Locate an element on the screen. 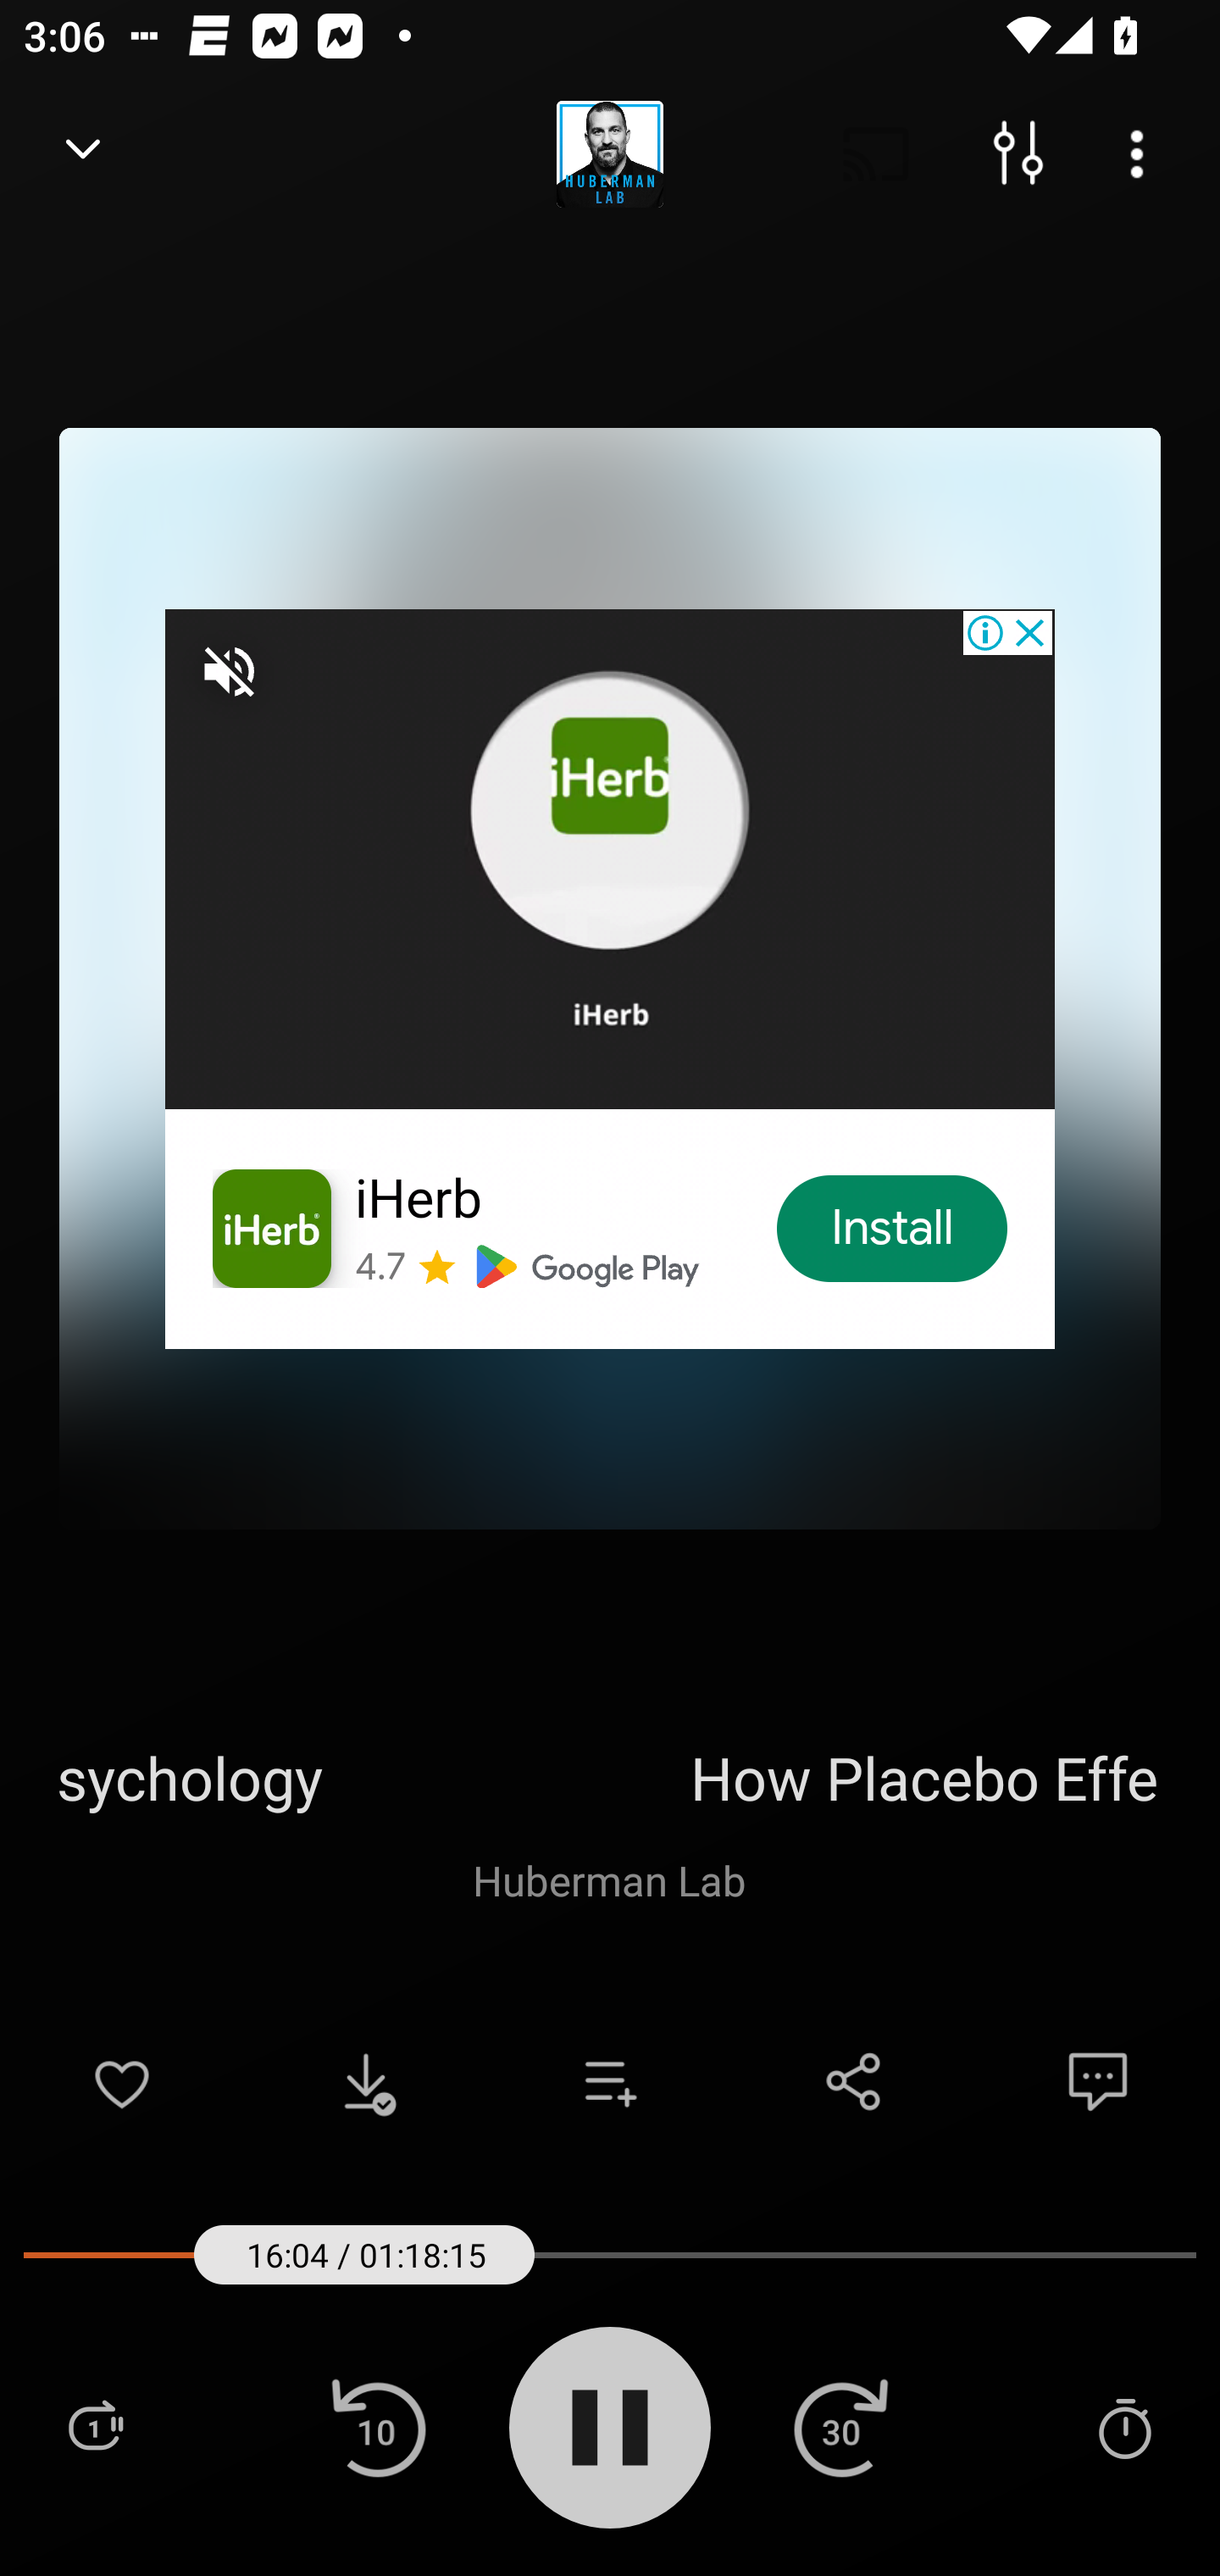 The height and width of the screenshot is (2576, 1220). iHerb 4.7 Install Install is located at coordinates (610, 978).